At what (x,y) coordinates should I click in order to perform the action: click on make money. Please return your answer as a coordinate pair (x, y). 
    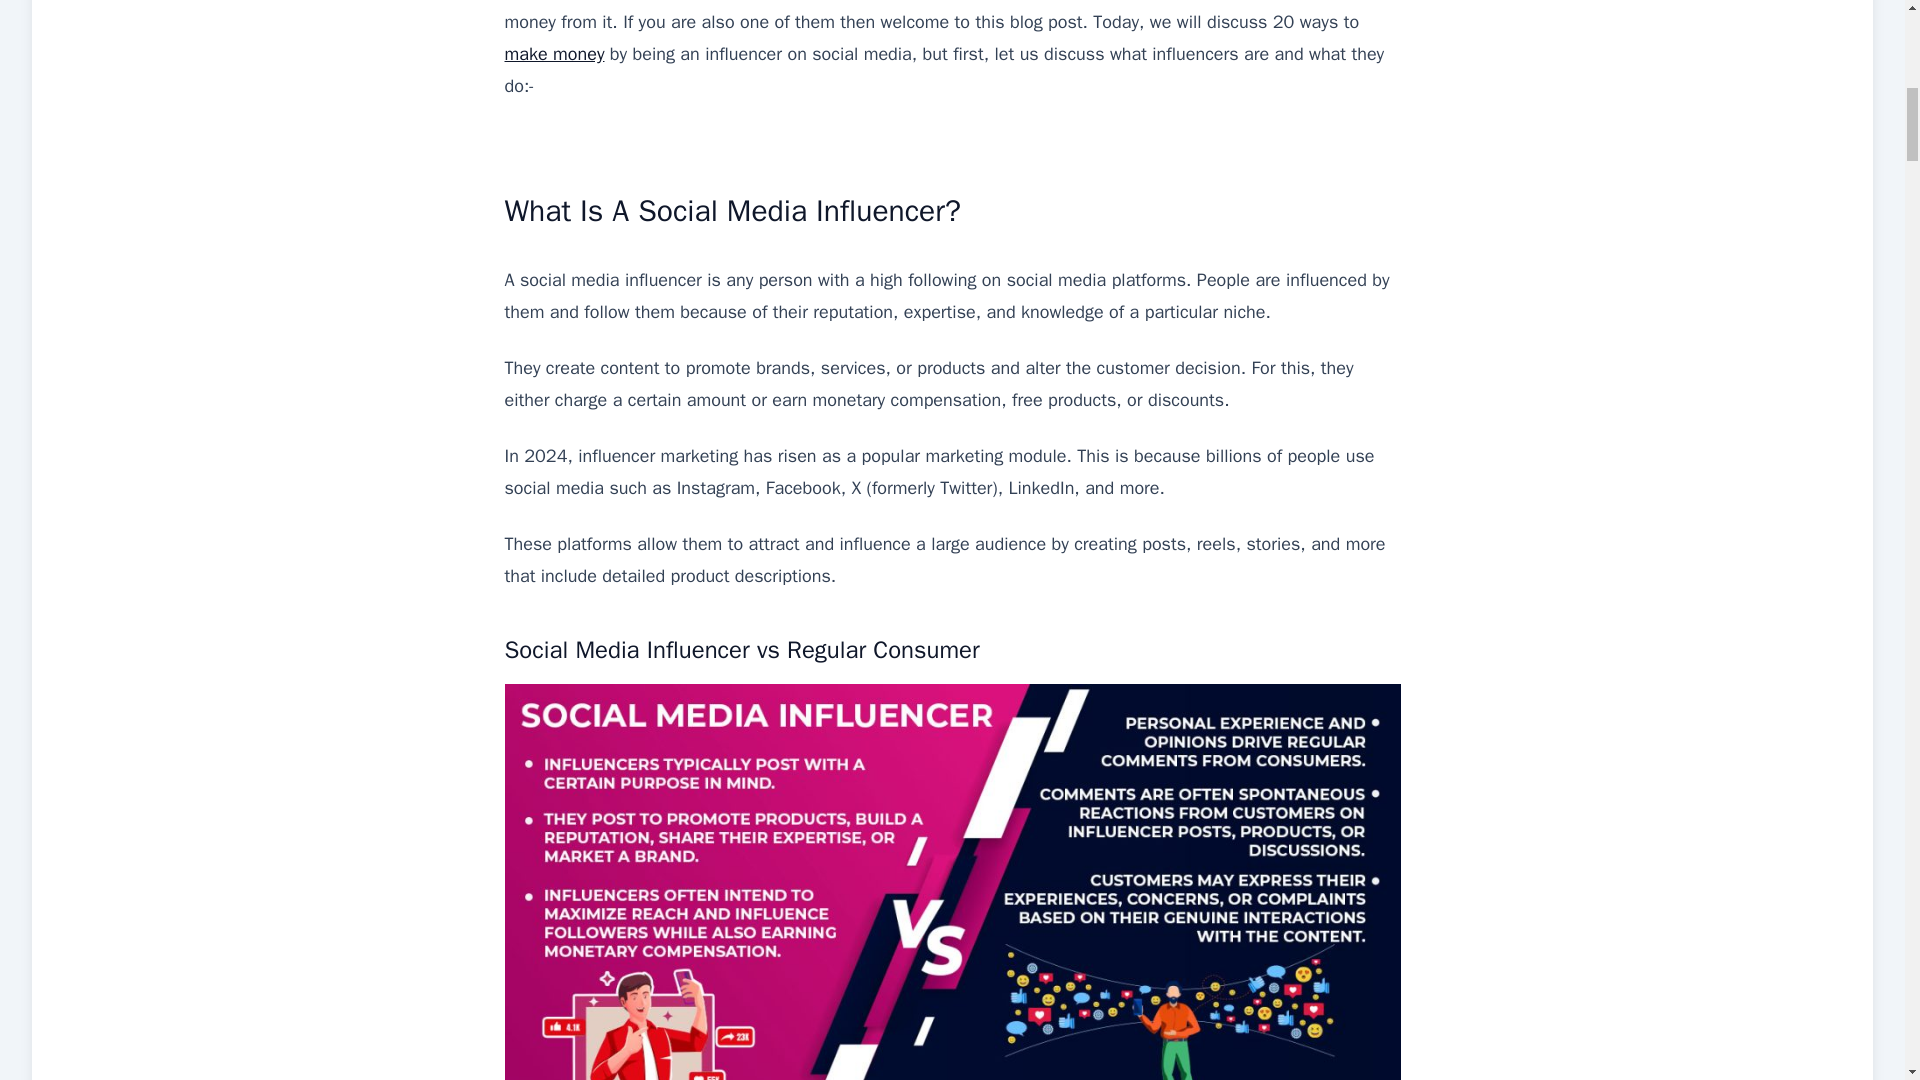
    Looking at the image, I should click on (554, 54).